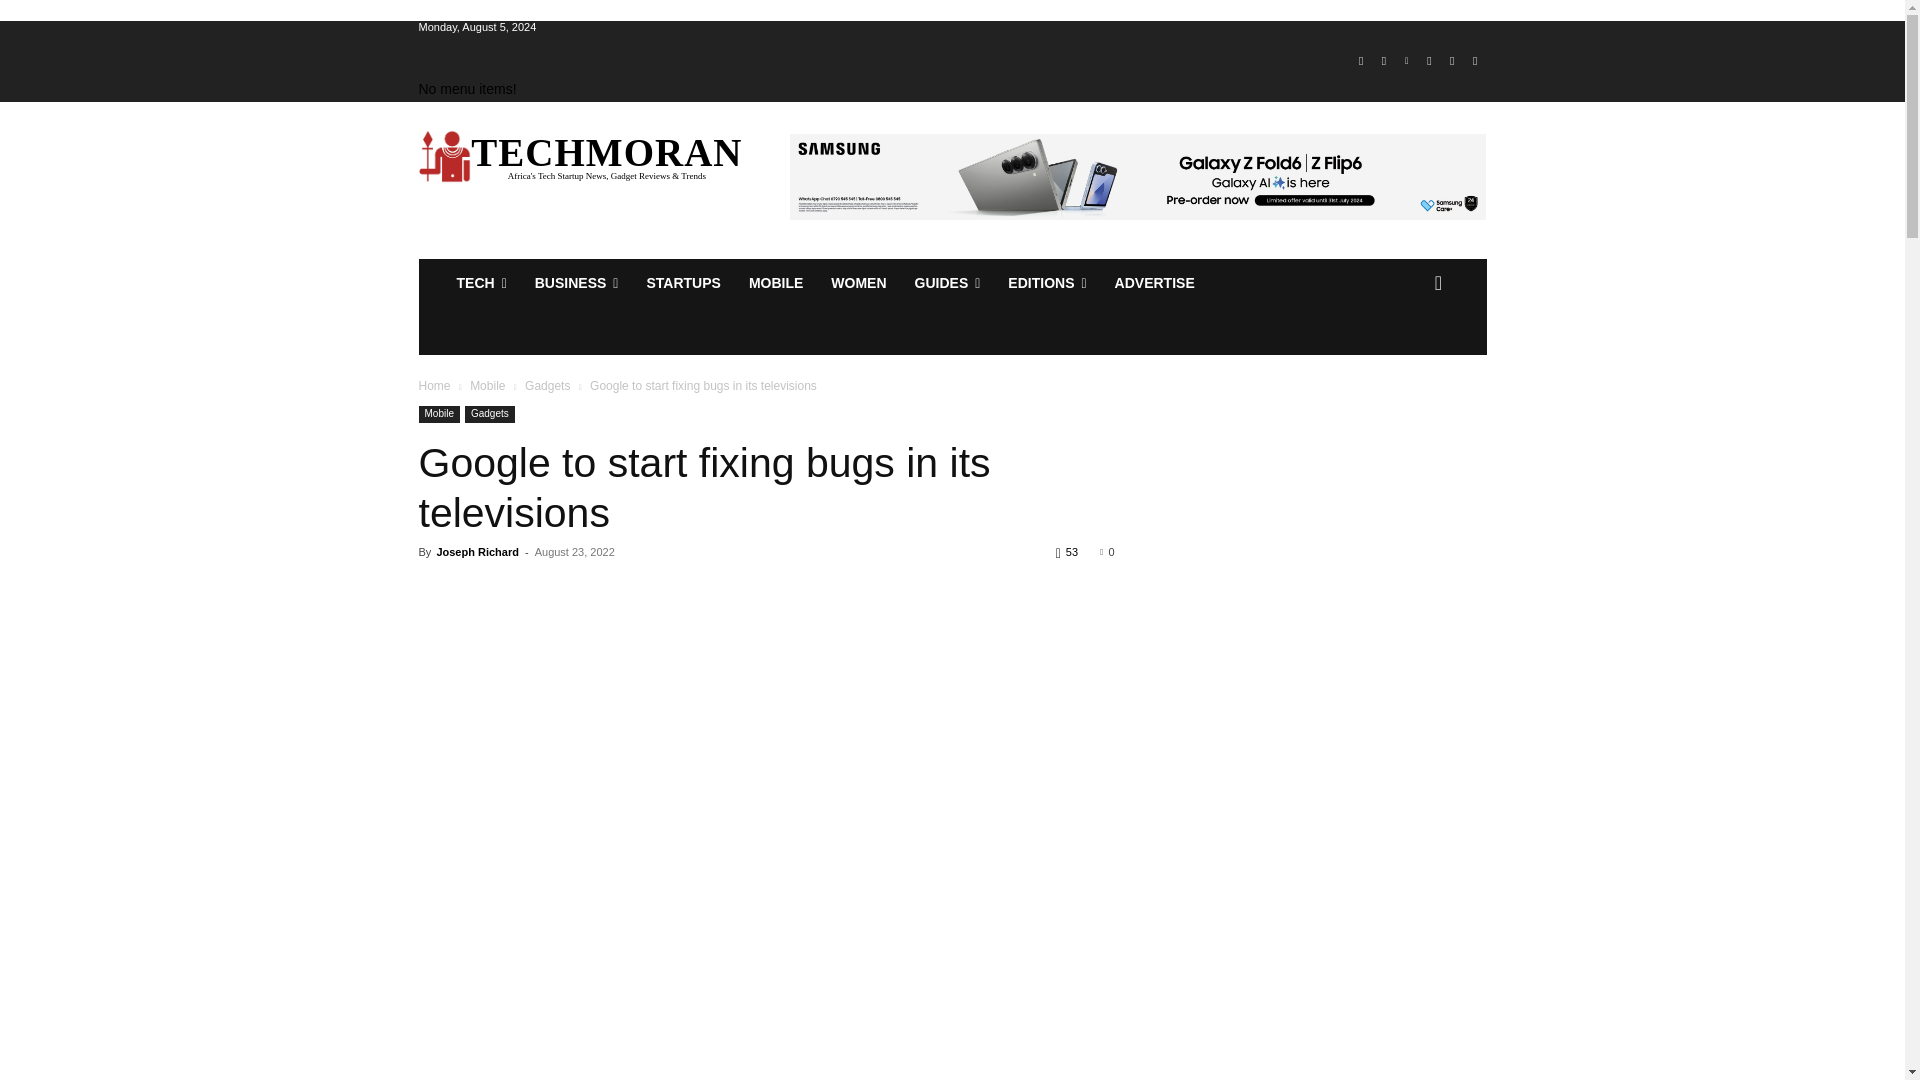  I want to click on MOBILE, so click(776, 282).